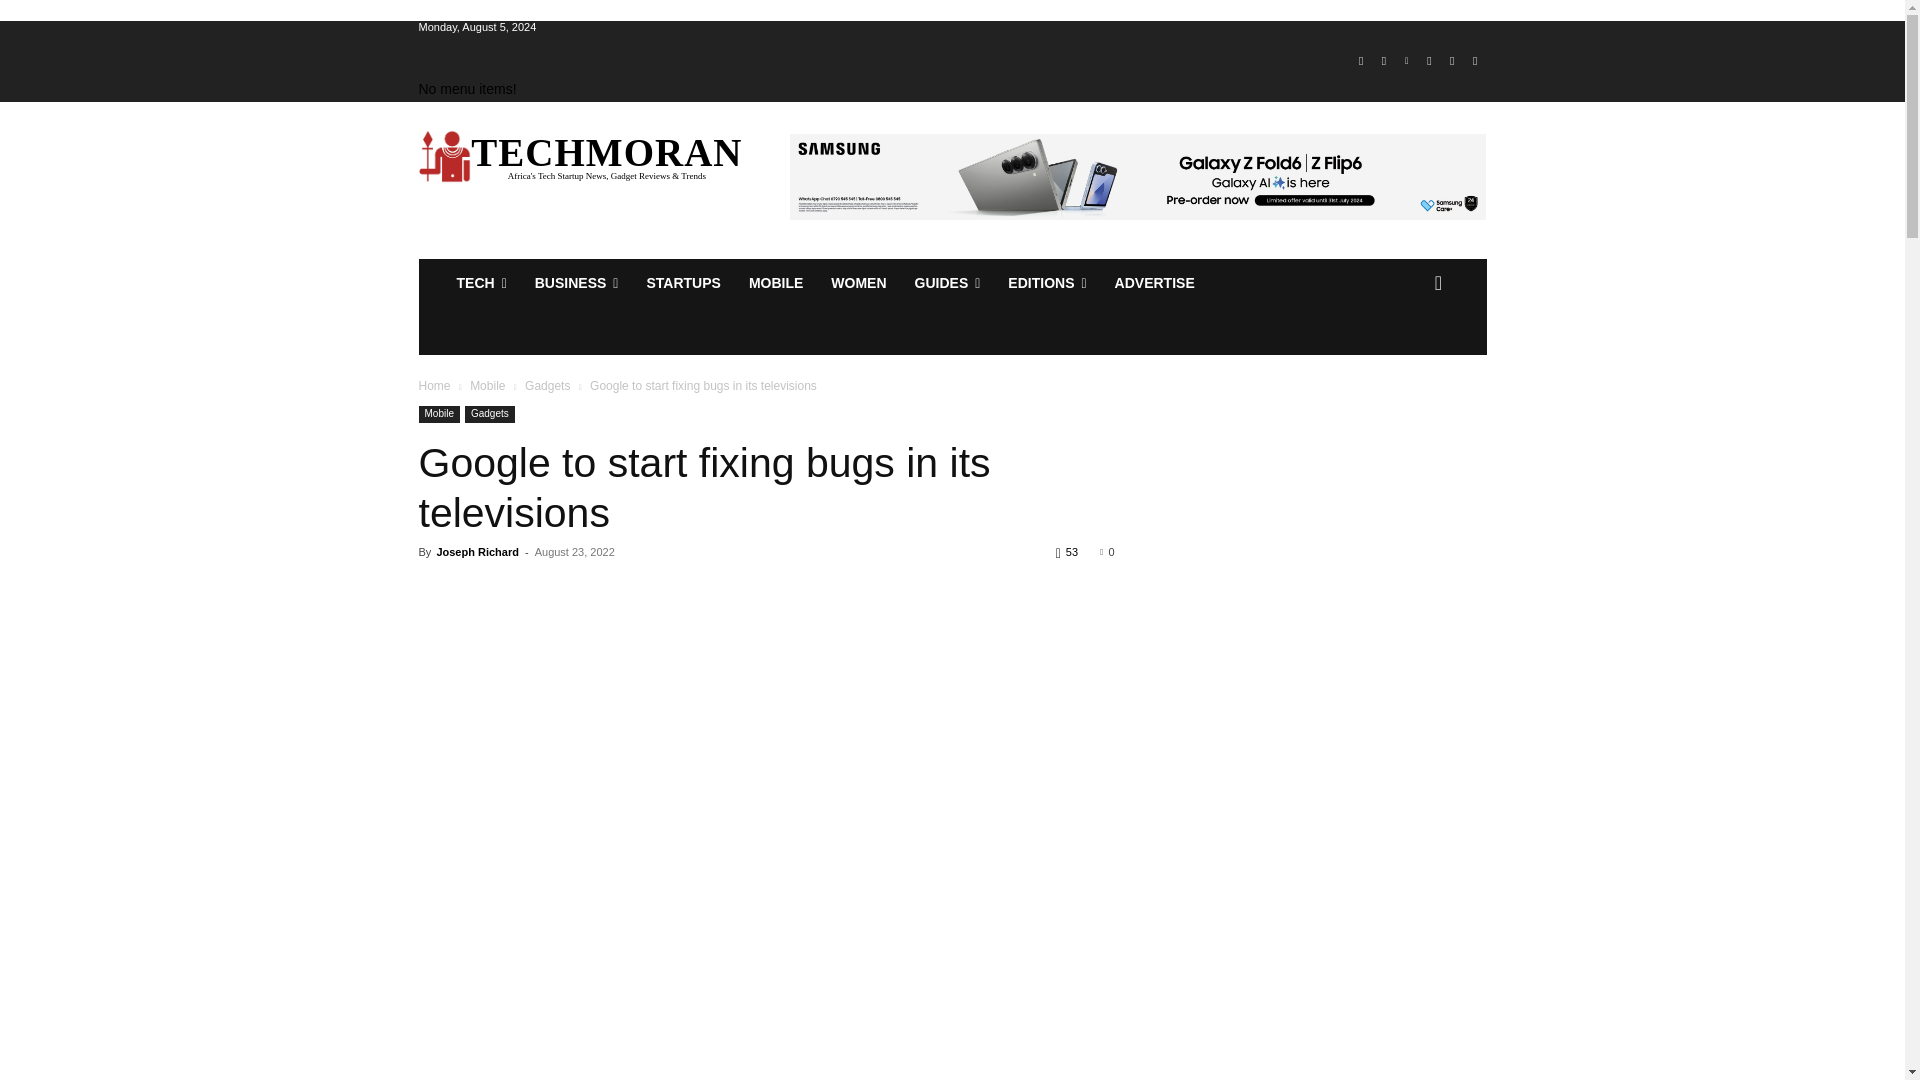  I want to click on MOBILE, so click(776, 282).